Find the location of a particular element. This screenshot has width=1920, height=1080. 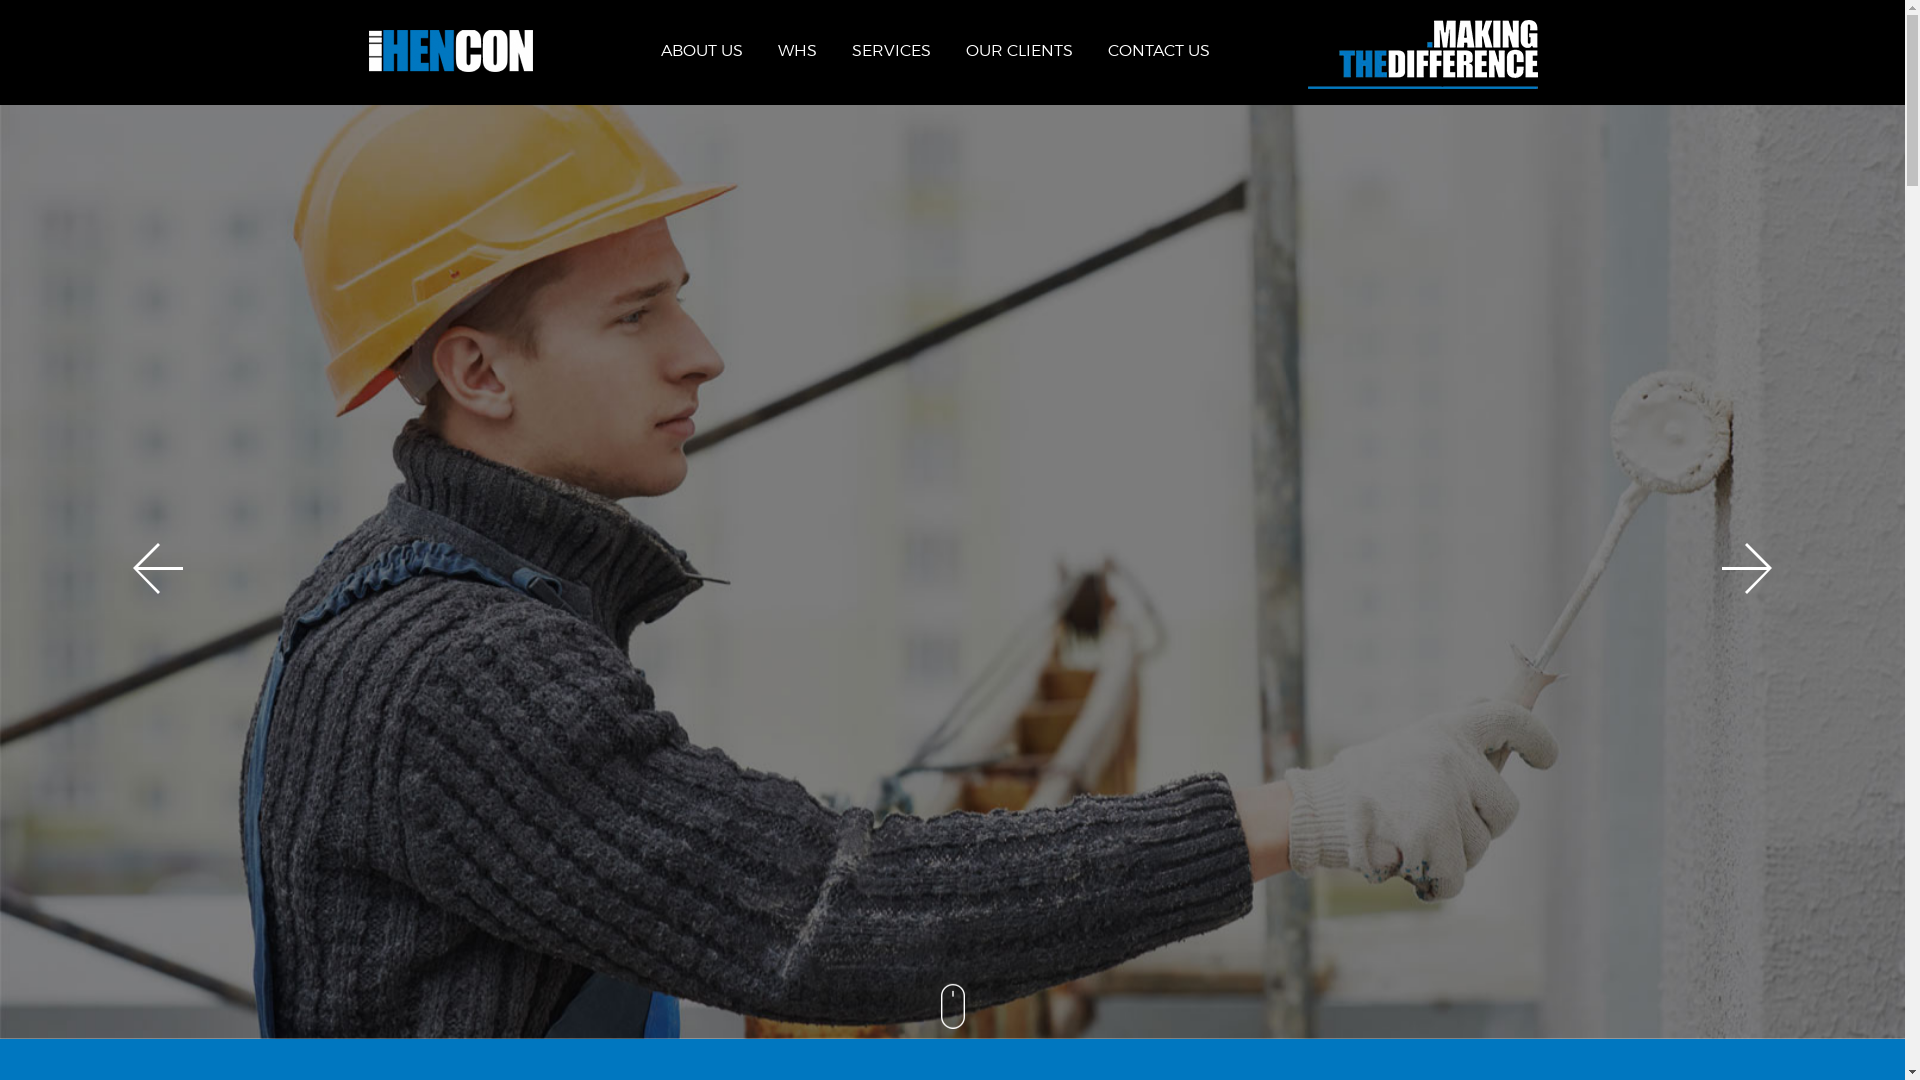

ABOUT US is located at coordinates (701, 51).